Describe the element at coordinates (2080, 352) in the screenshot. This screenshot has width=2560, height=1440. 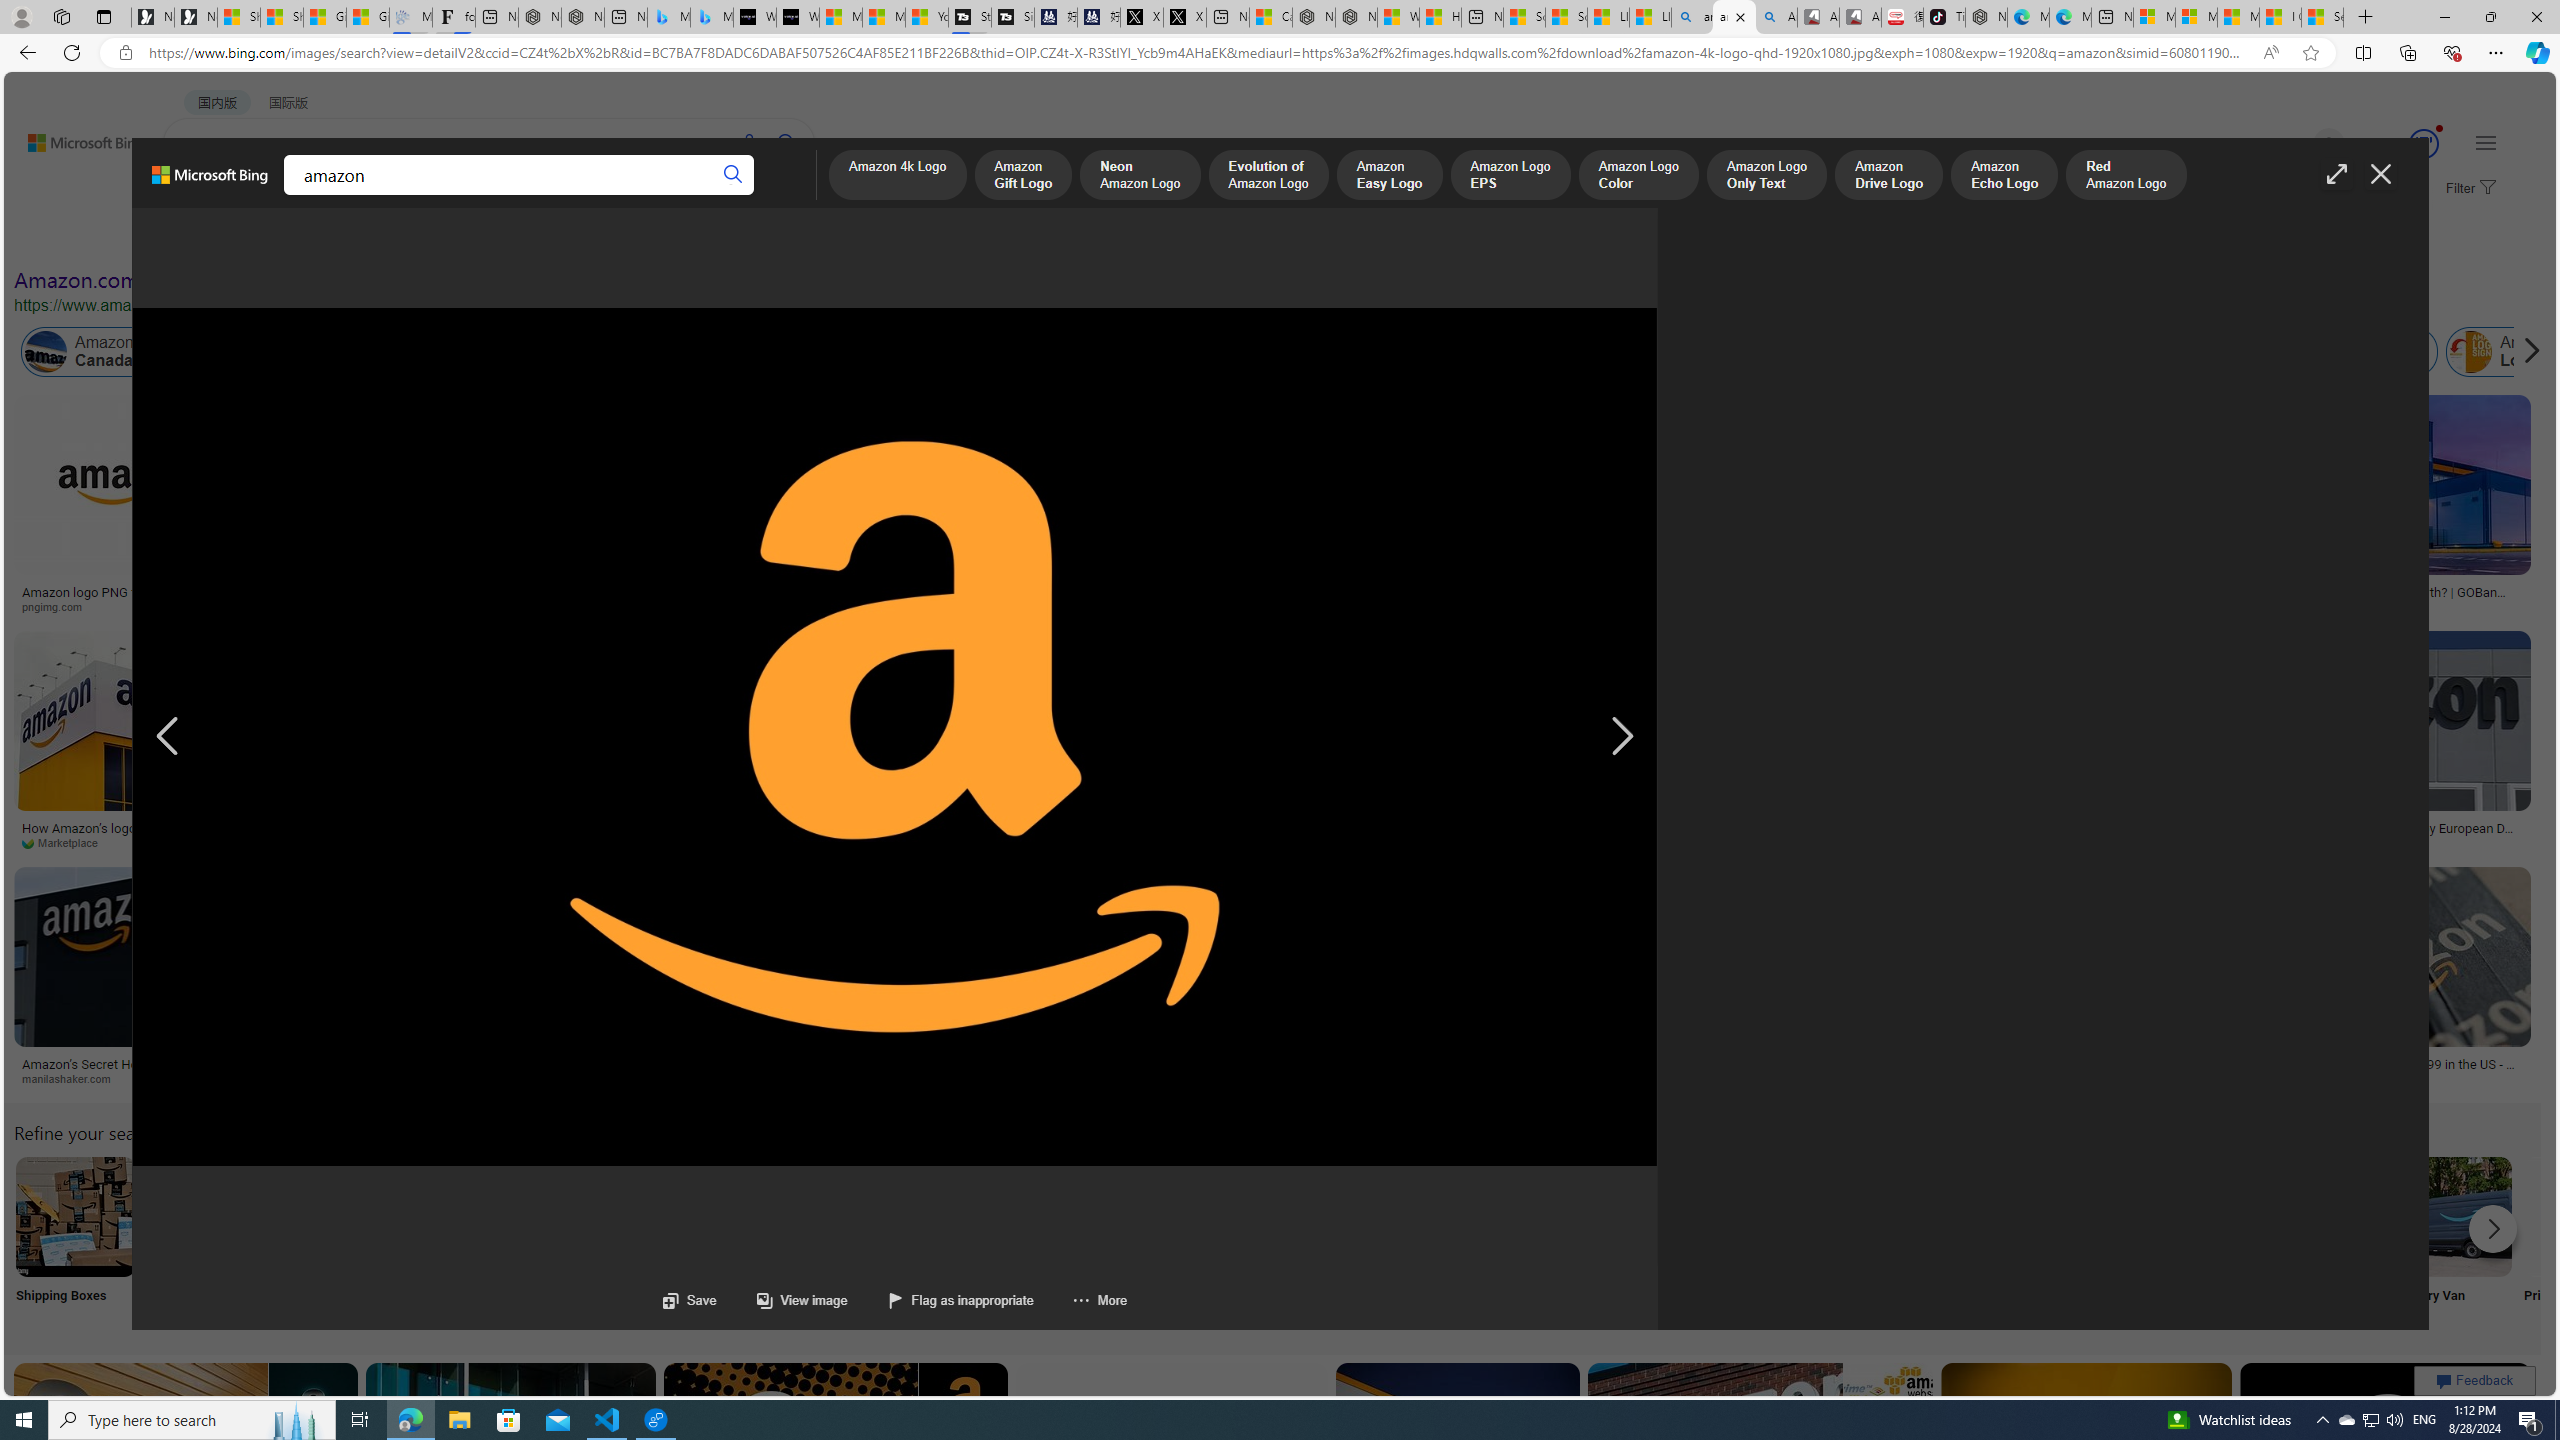
I see `Amazon Spain` at that location.